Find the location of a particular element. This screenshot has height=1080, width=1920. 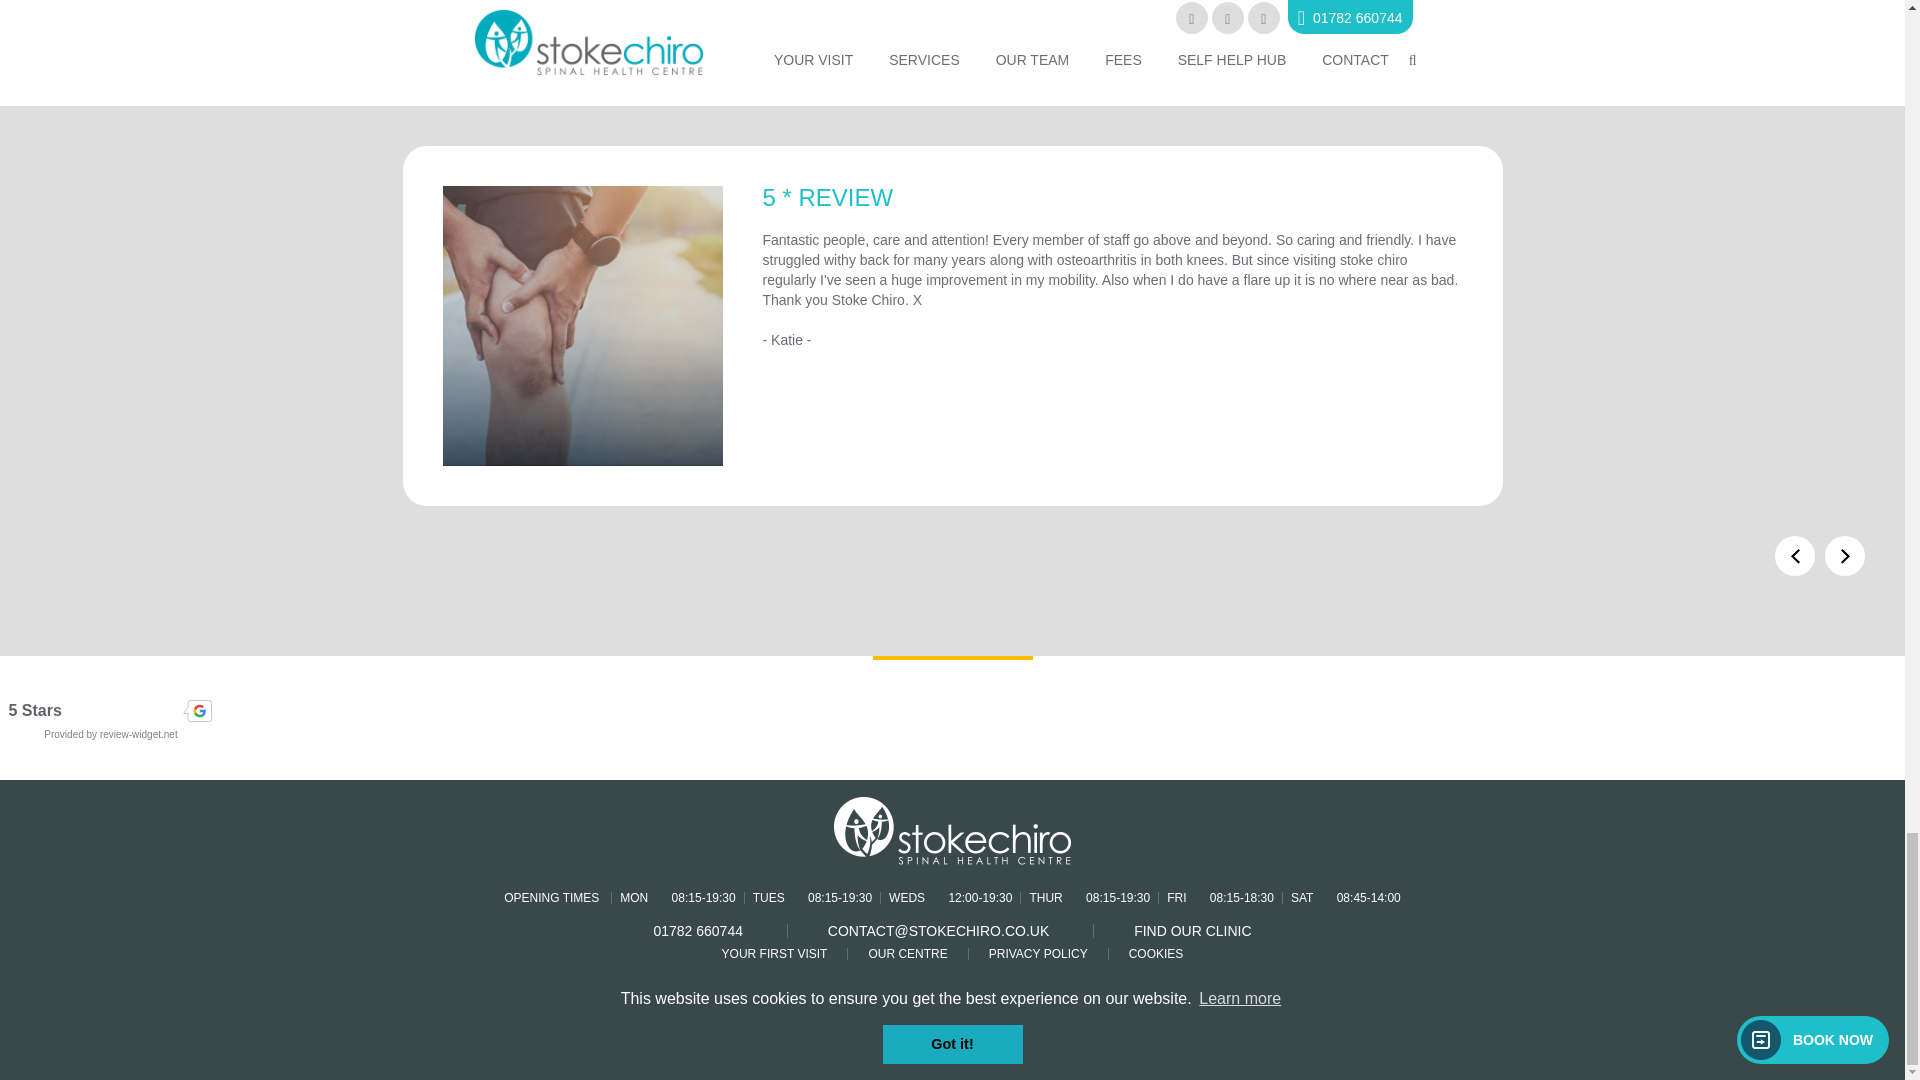

review-widget.net is located at coordinates (138, 734).